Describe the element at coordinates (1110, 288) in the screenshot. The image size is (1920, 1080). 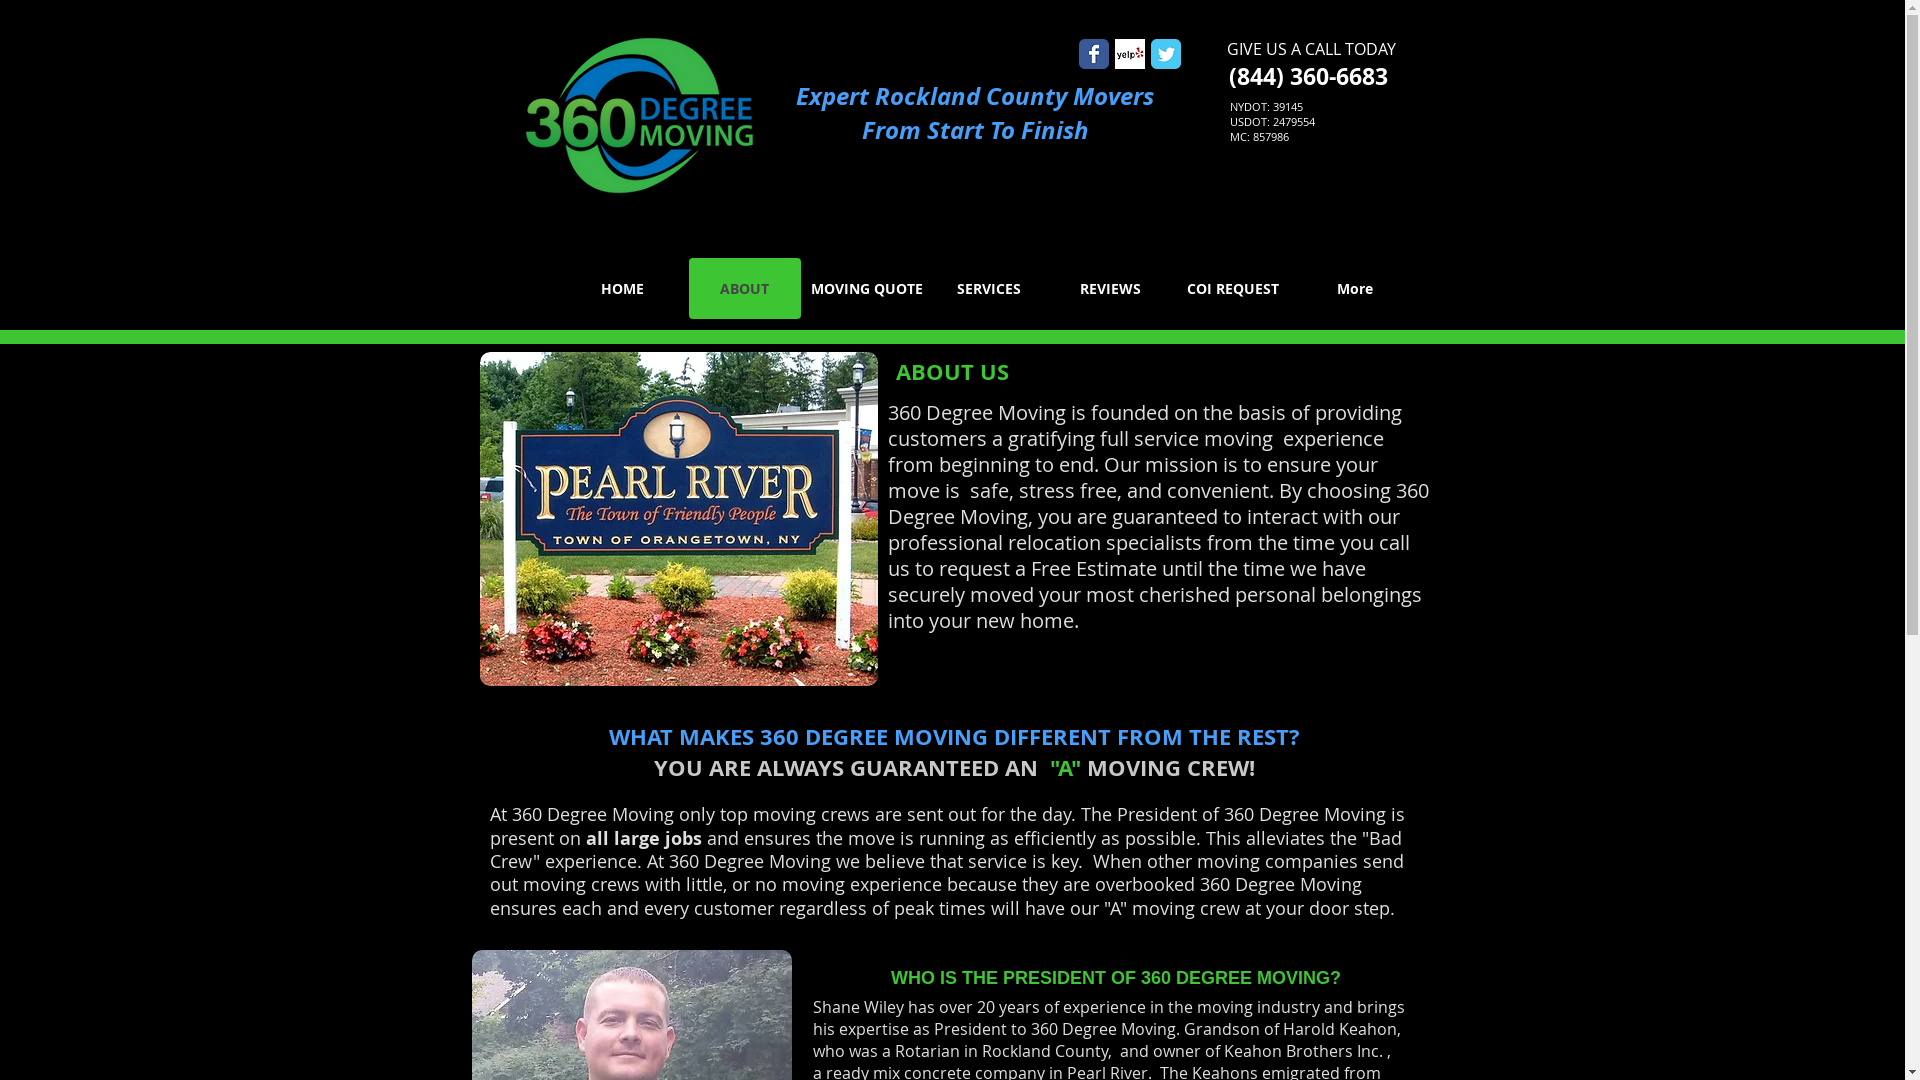
I see `REVIEWS` at that location.